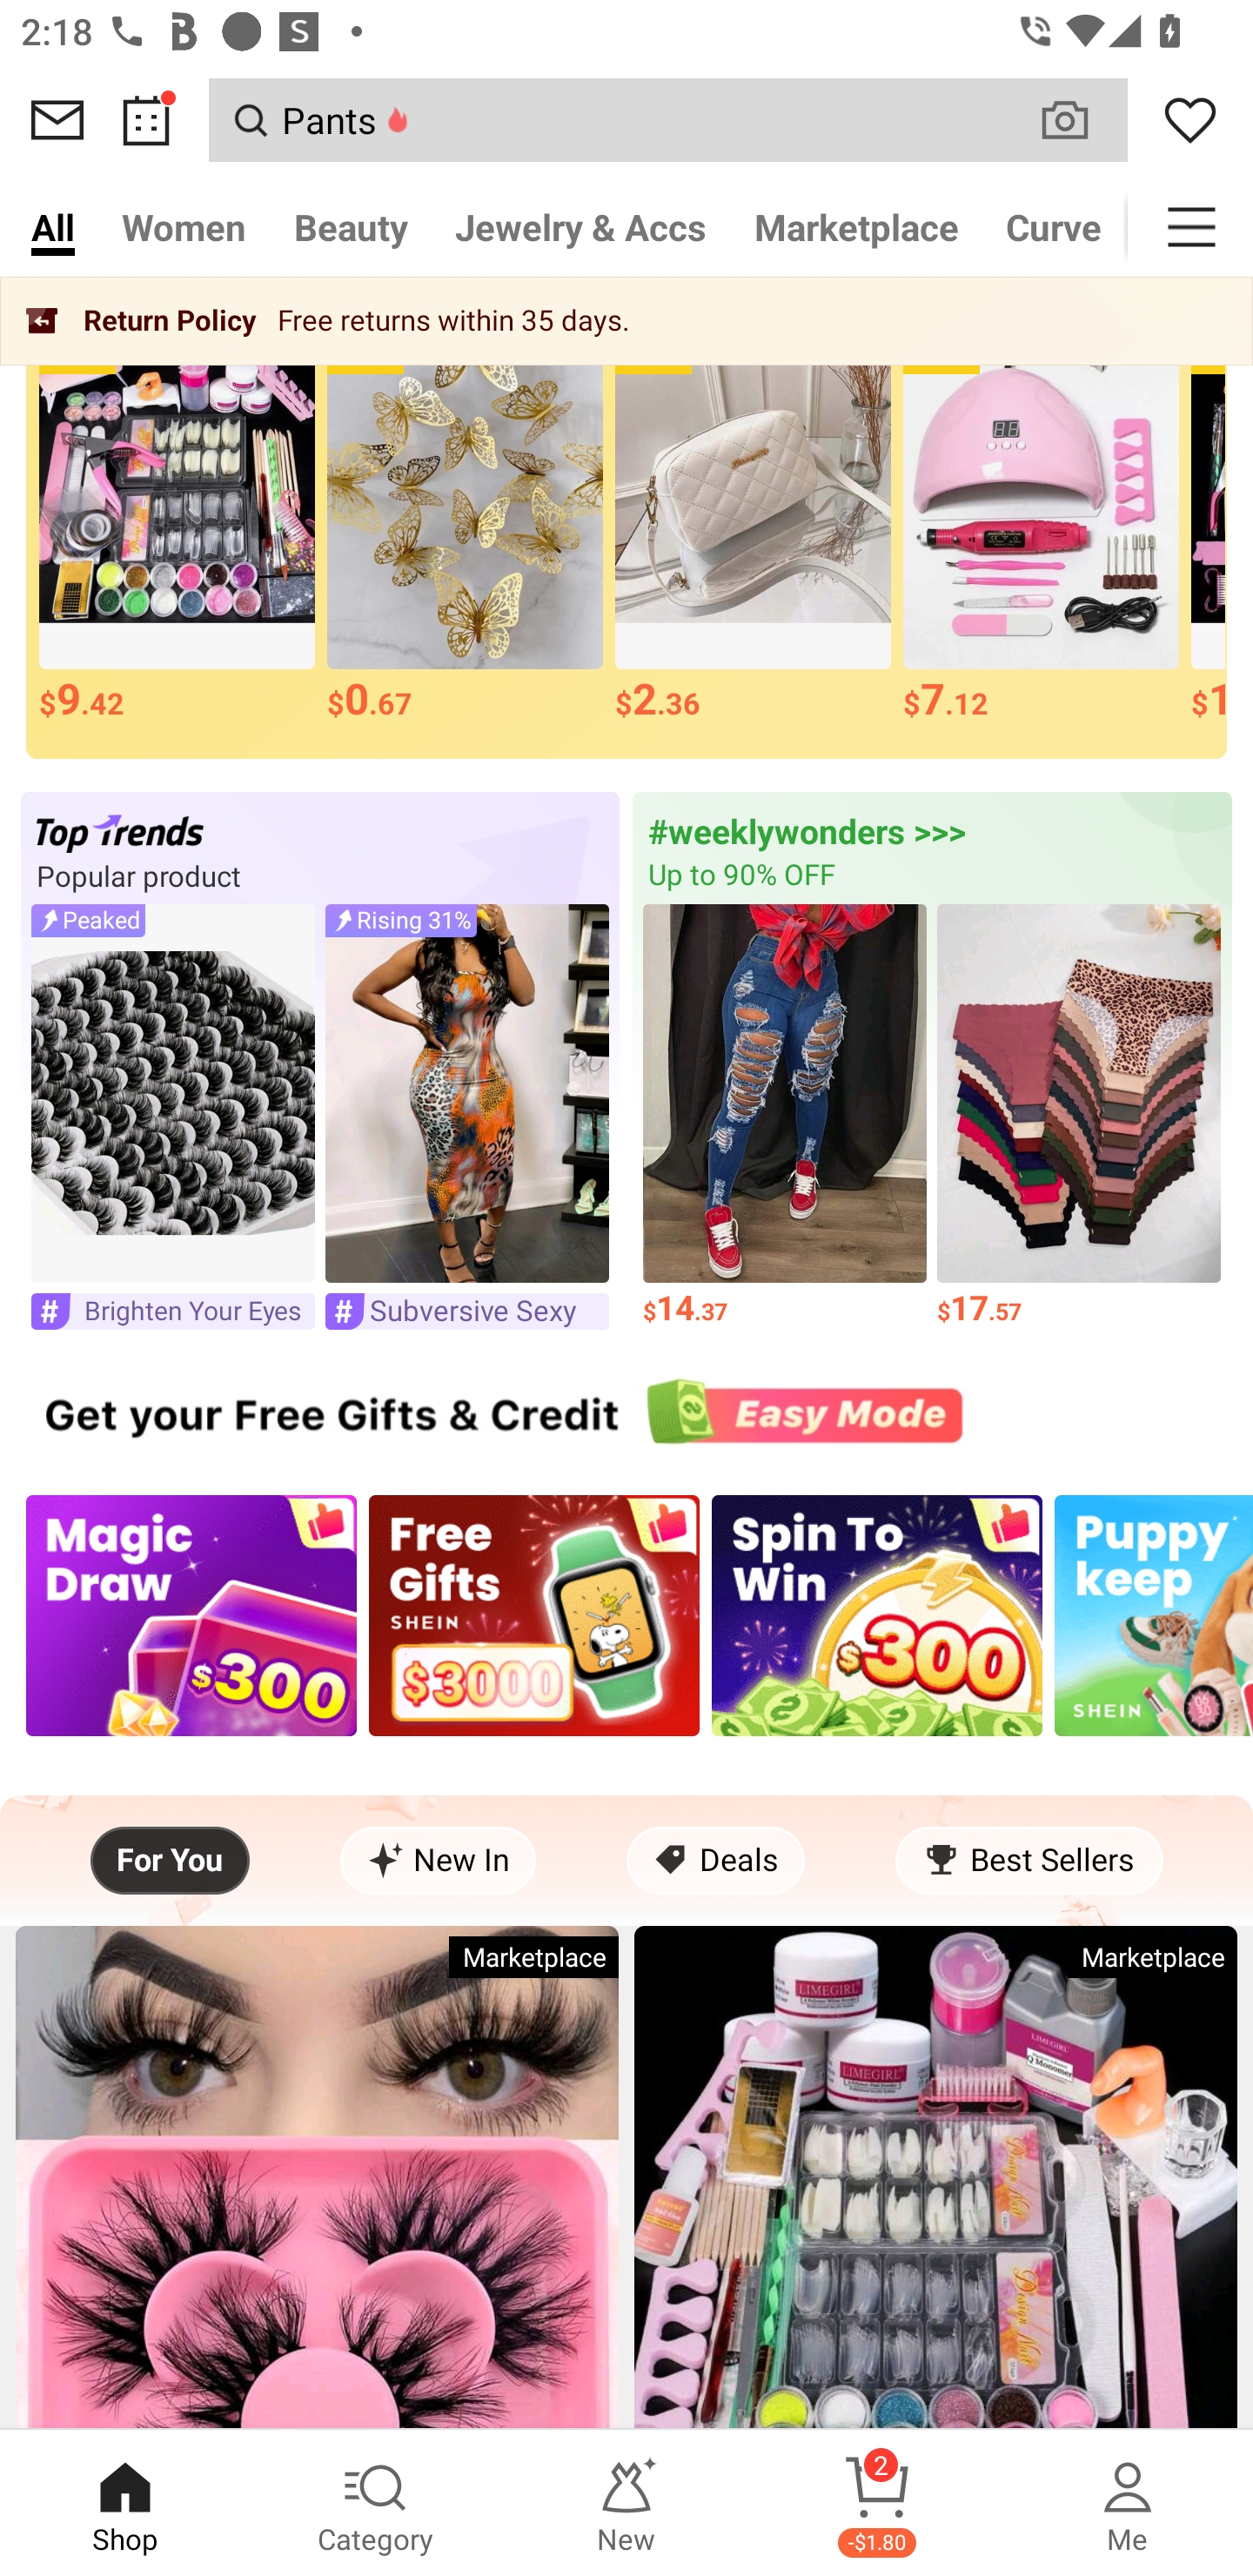  What do you see at coordinates (626, 2503) in the screenshot?
I see `New` at bounding box center [626, 2503].